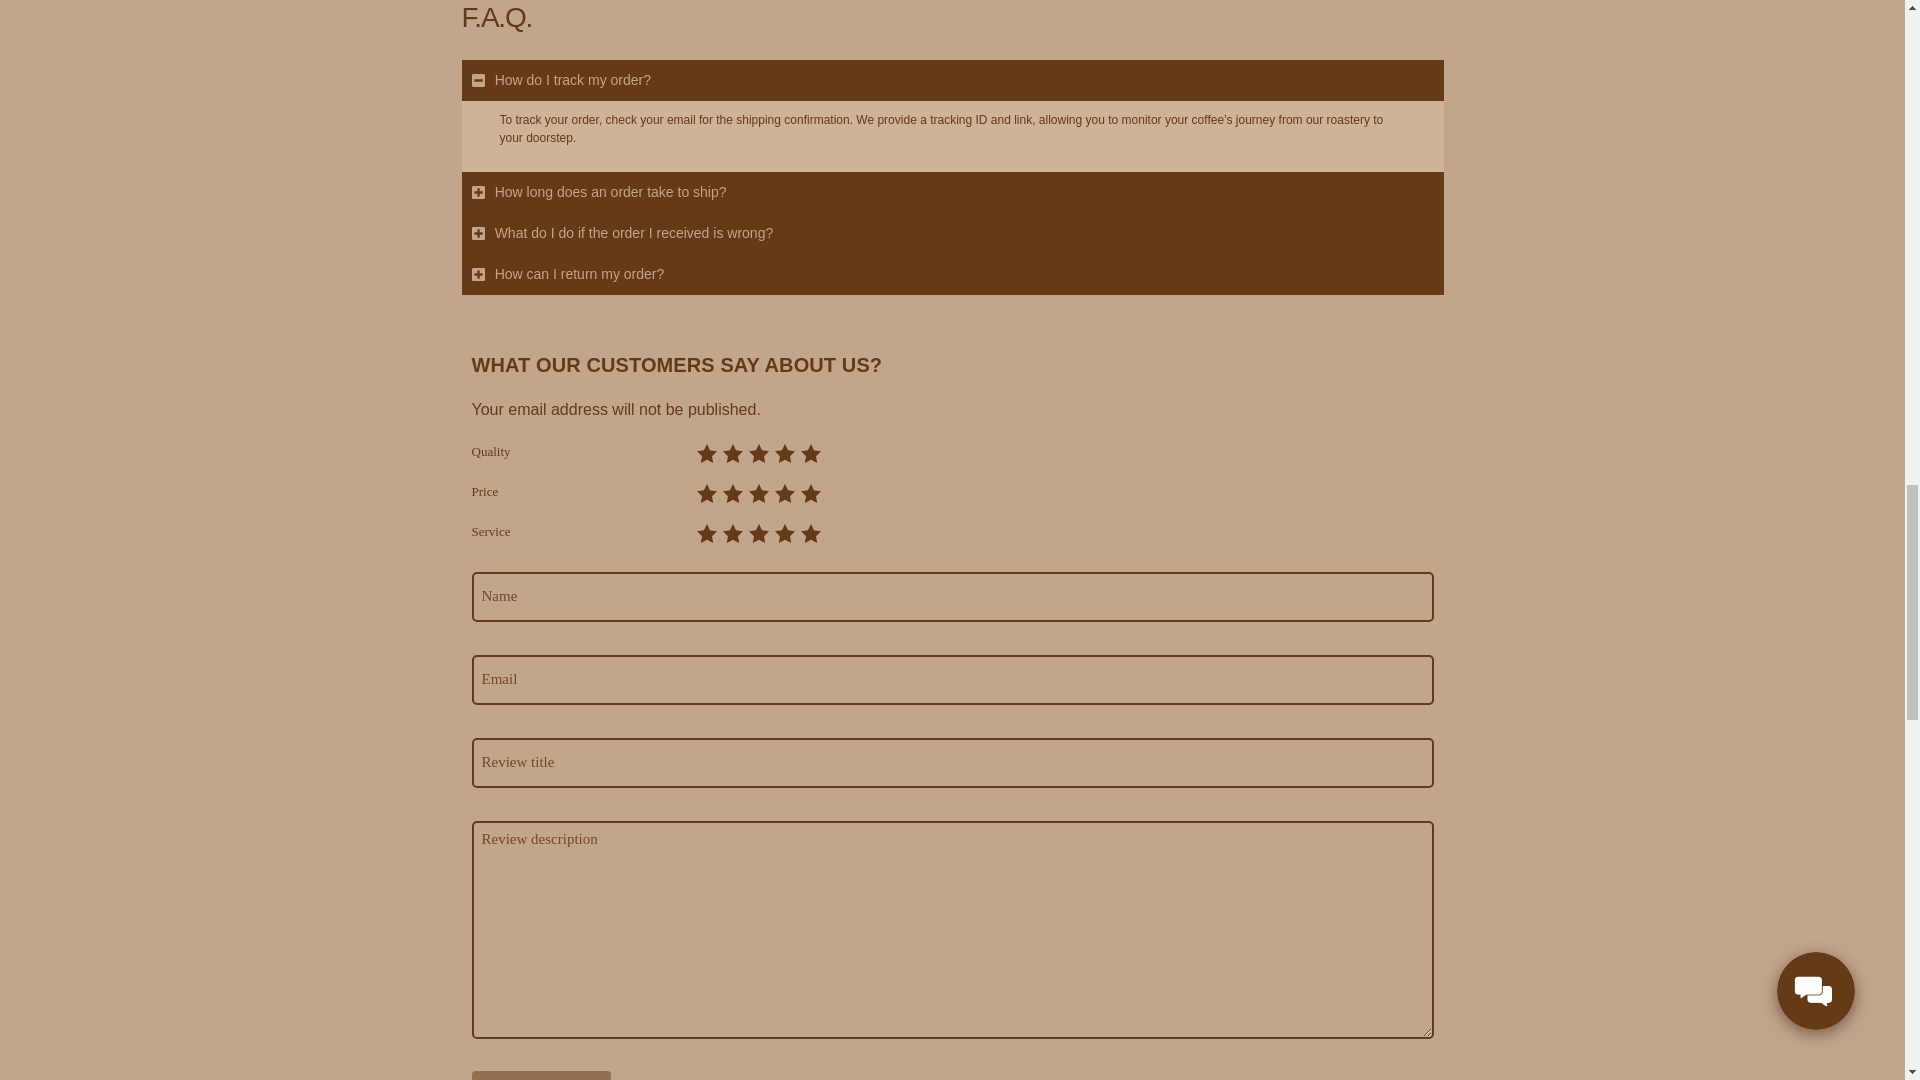 Image resolution: width=1920 pixels, height=1080 pixels. Describe the element at coordinates (784, 494) in the screenshot. I see `Very Good` at that location.